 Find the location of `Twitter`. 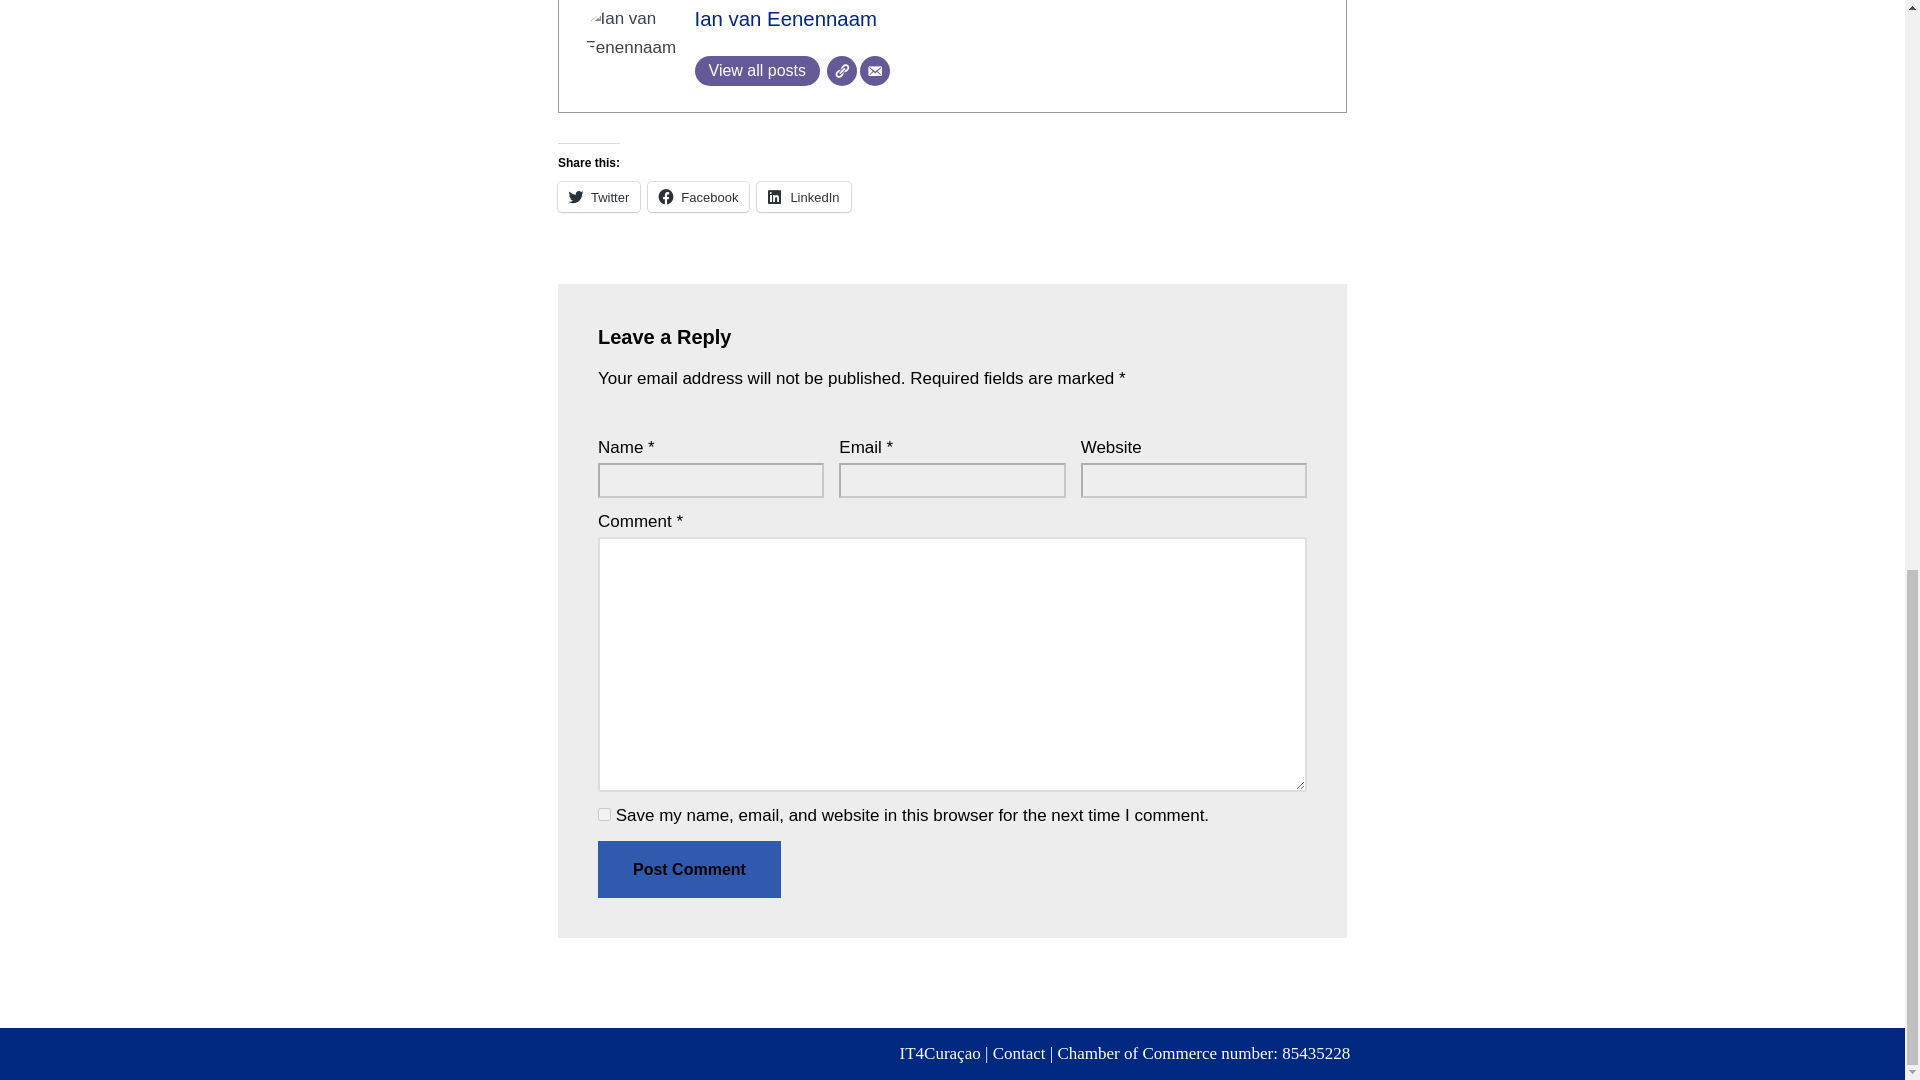

Twitter is located at coordinates (598, 196).